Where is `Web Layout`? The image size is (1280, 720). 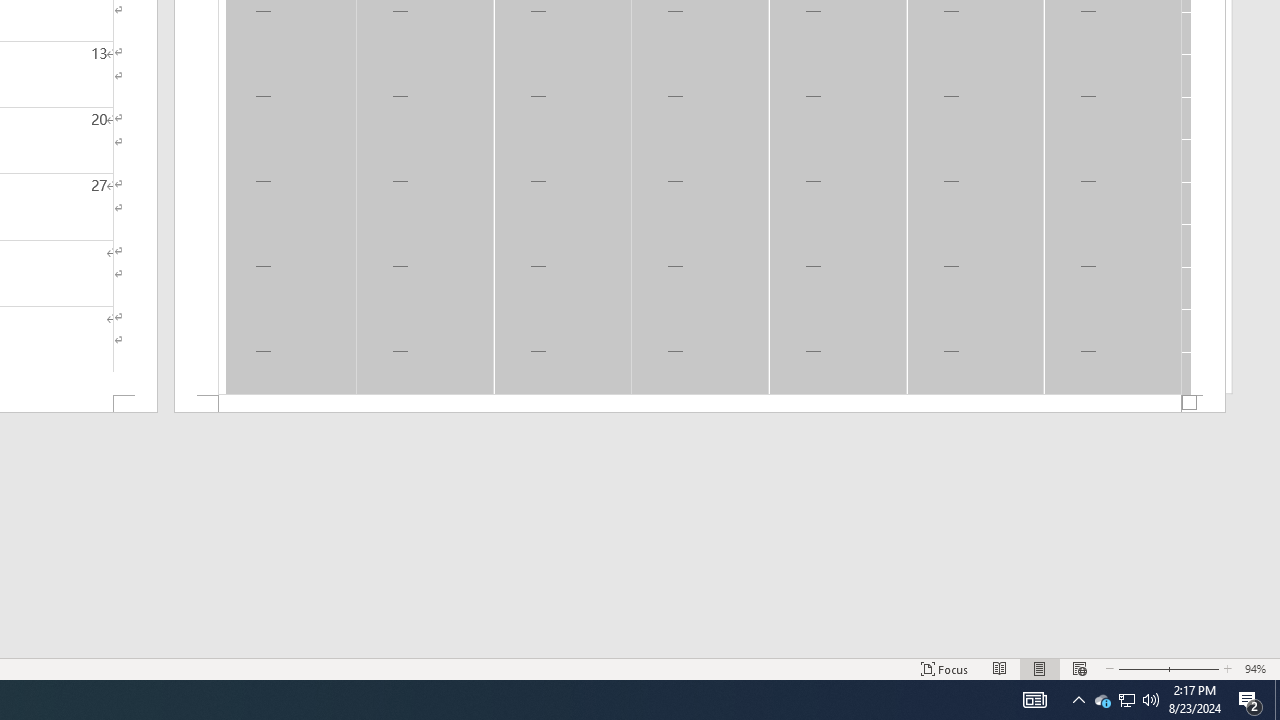 Web Layout is located at coordinates (1079, 668).